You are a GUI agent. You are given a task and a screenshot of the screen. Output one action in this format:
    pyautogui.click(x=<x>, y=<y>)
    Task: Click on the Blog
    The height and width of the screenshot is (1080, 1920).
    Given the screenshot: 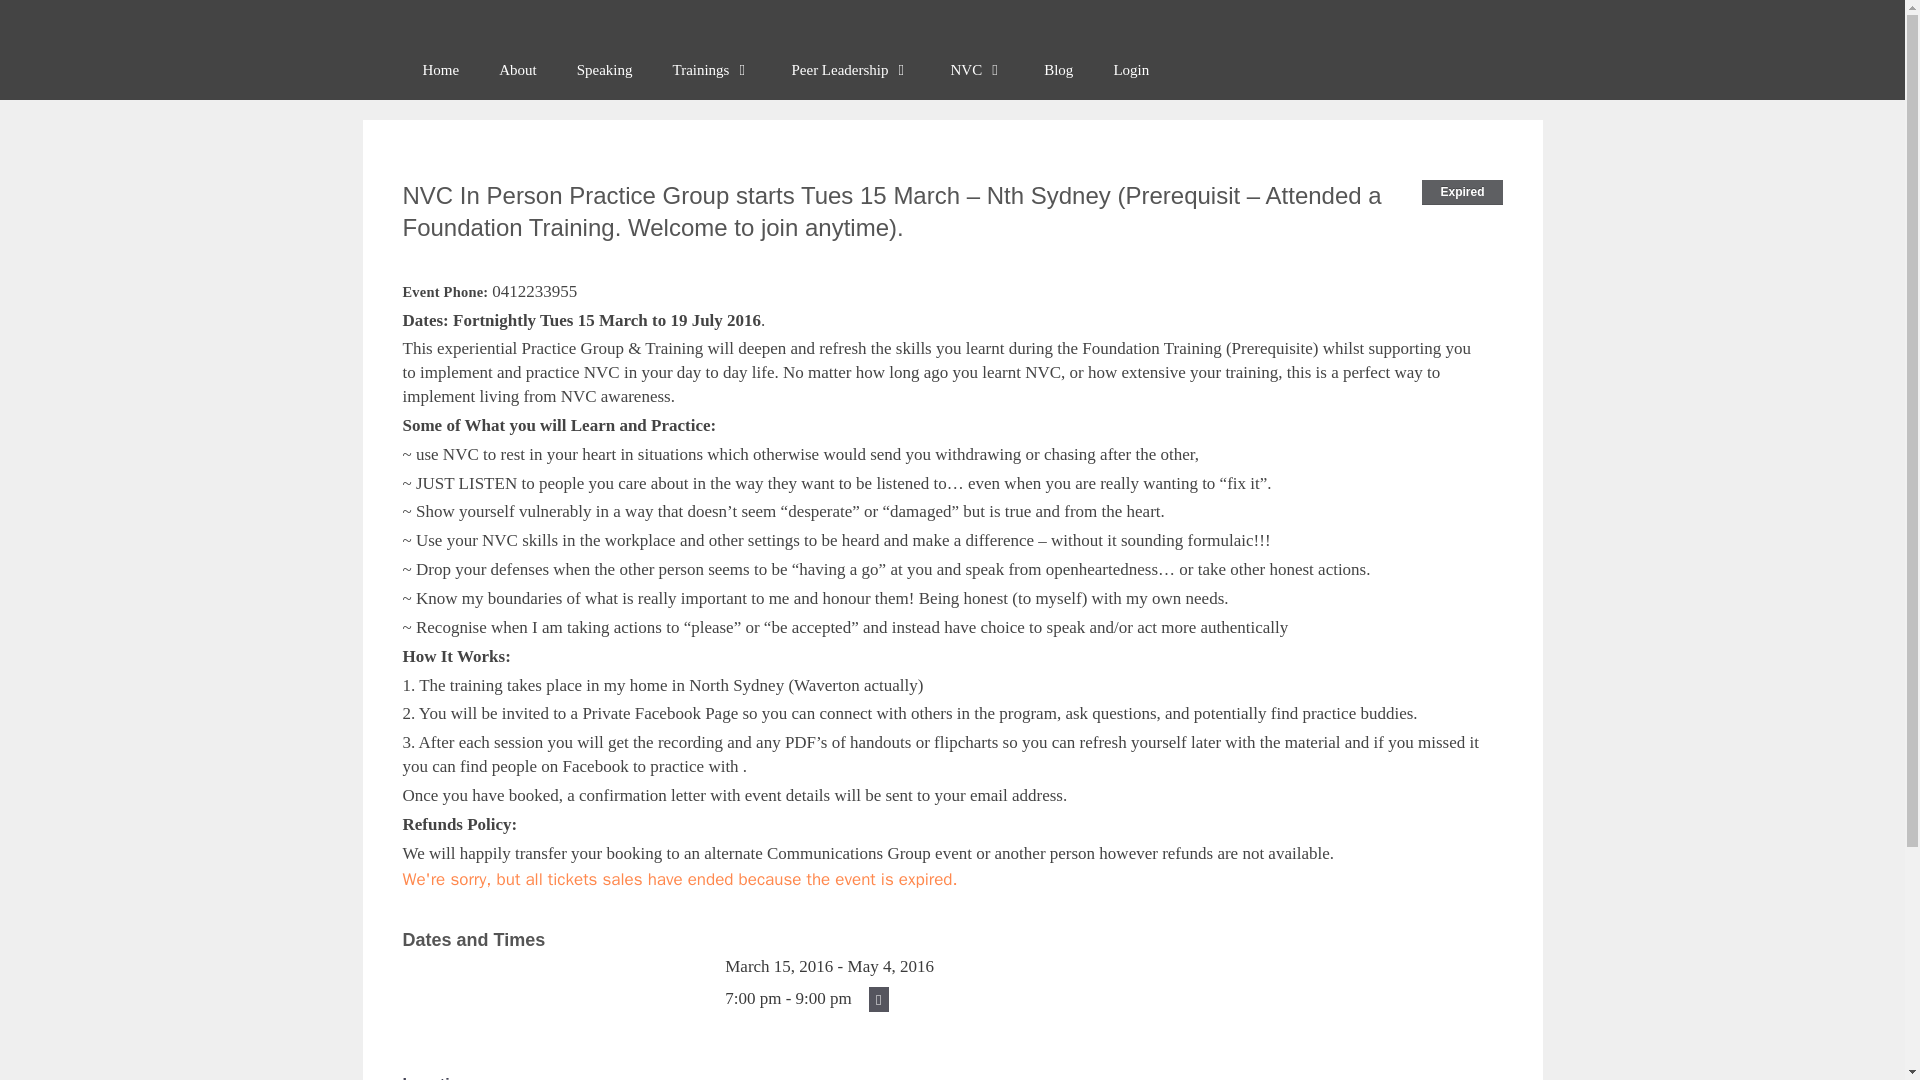 What is the action you would take?
    pyautogui.click(x=1058, y=70)
    